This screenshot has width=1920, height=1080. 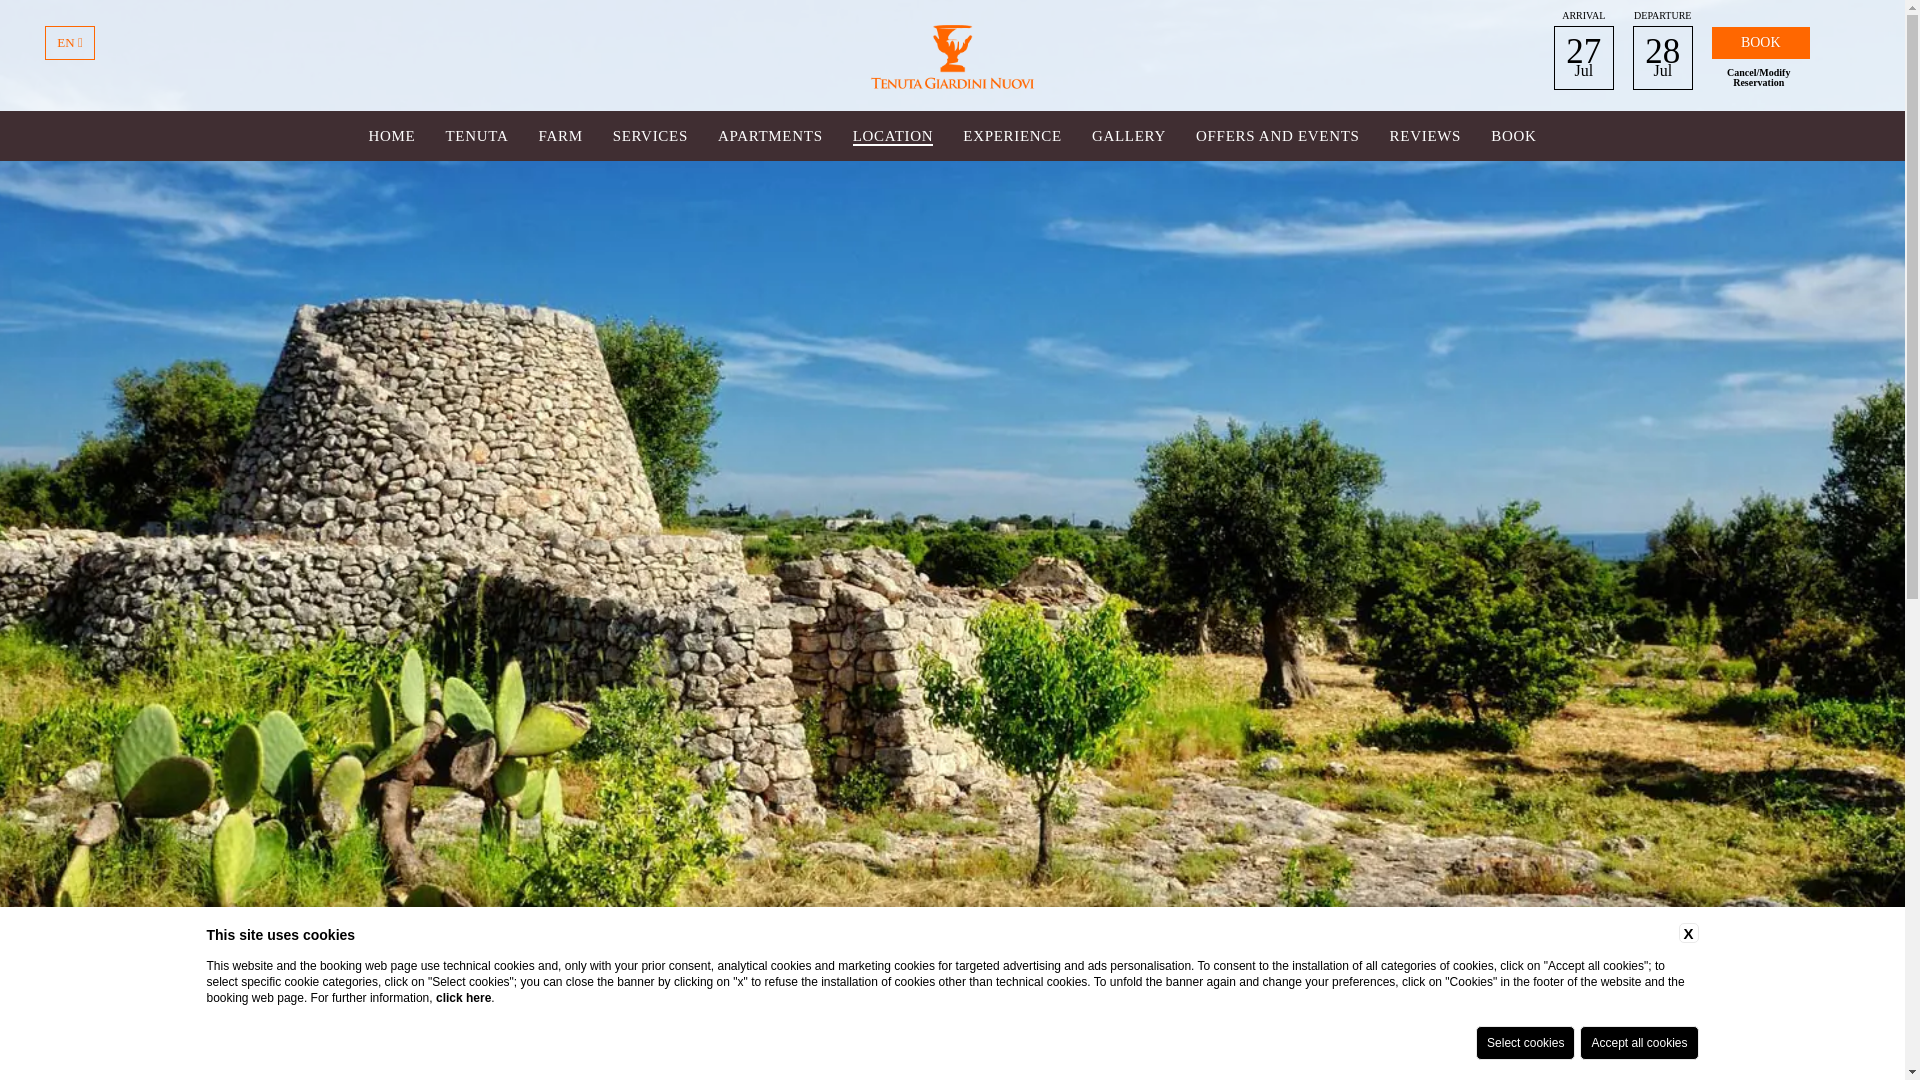 I want to click on Select cookies, so click(x=1525, y=1042).